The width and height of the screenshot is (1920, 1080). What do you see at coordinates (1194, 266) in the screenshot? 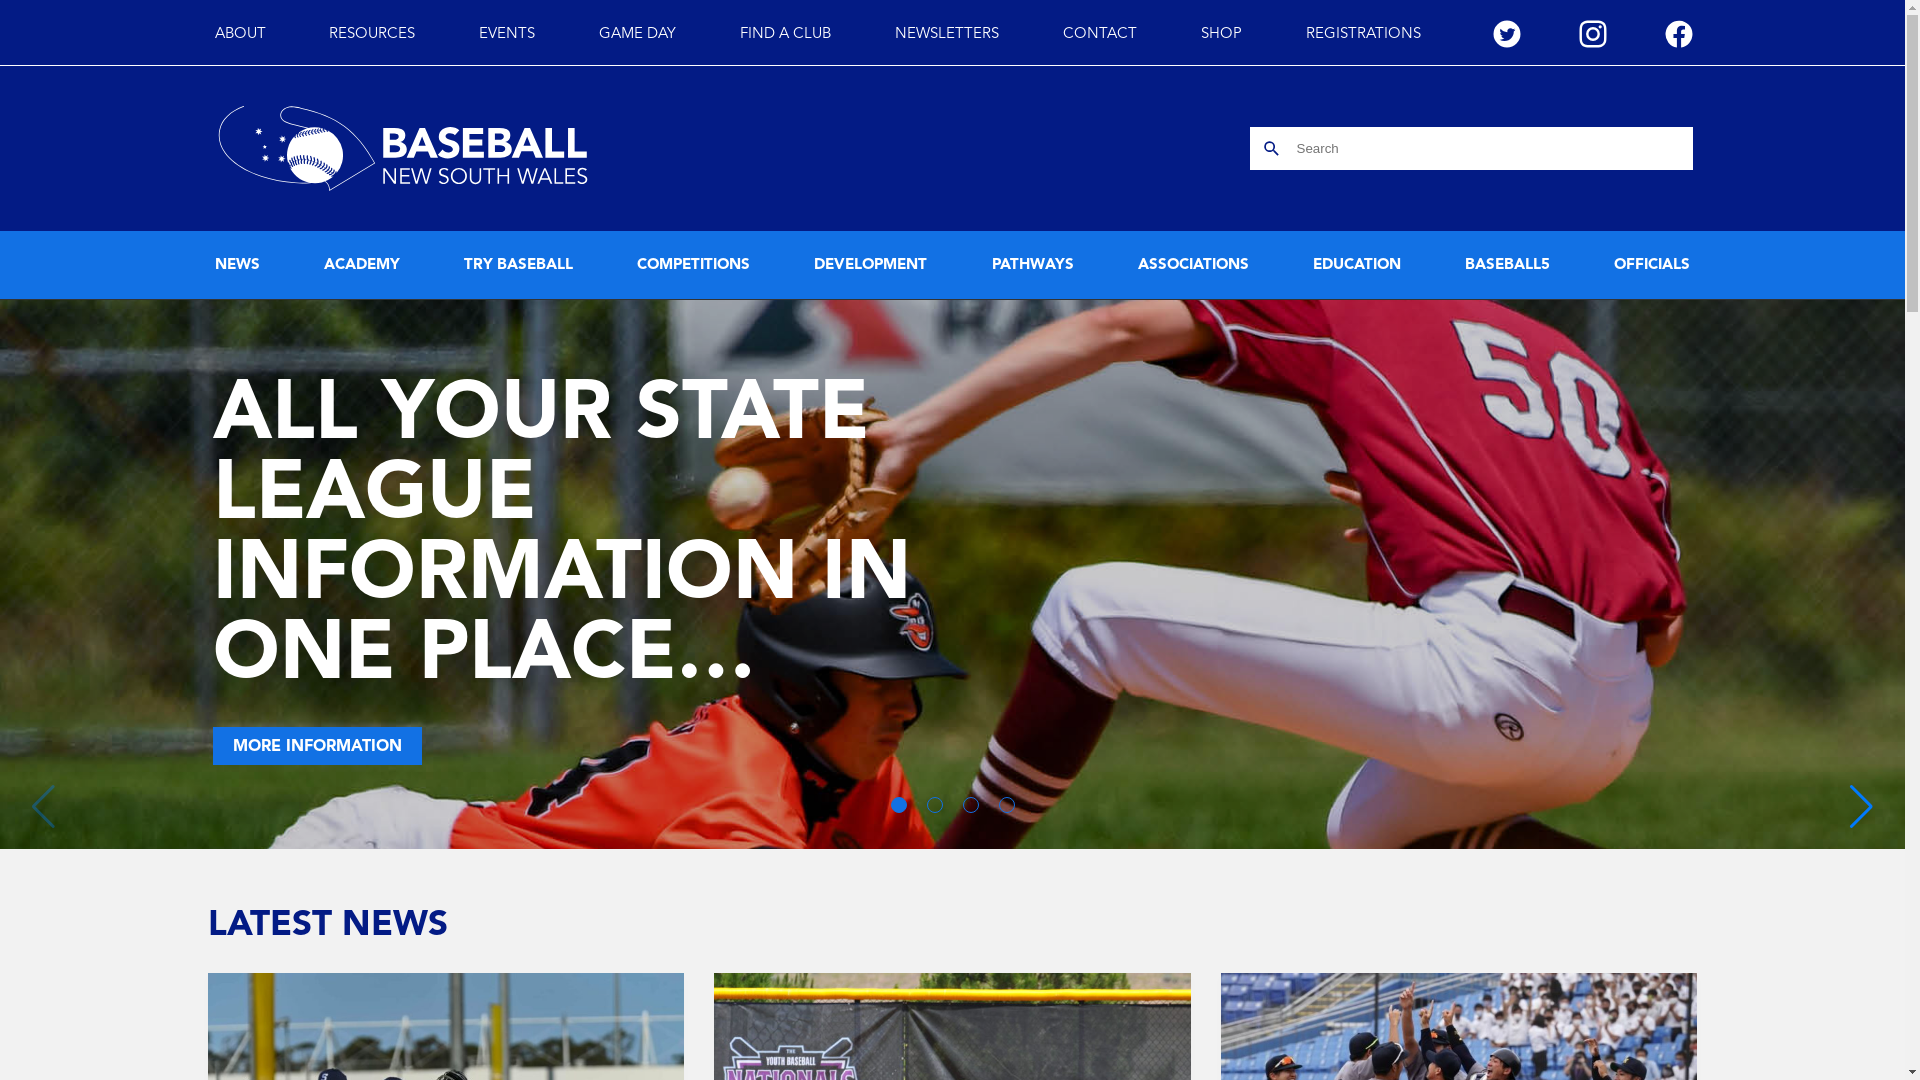
I see `ASSOCIATIONS` at bounding box center [1194, 266].